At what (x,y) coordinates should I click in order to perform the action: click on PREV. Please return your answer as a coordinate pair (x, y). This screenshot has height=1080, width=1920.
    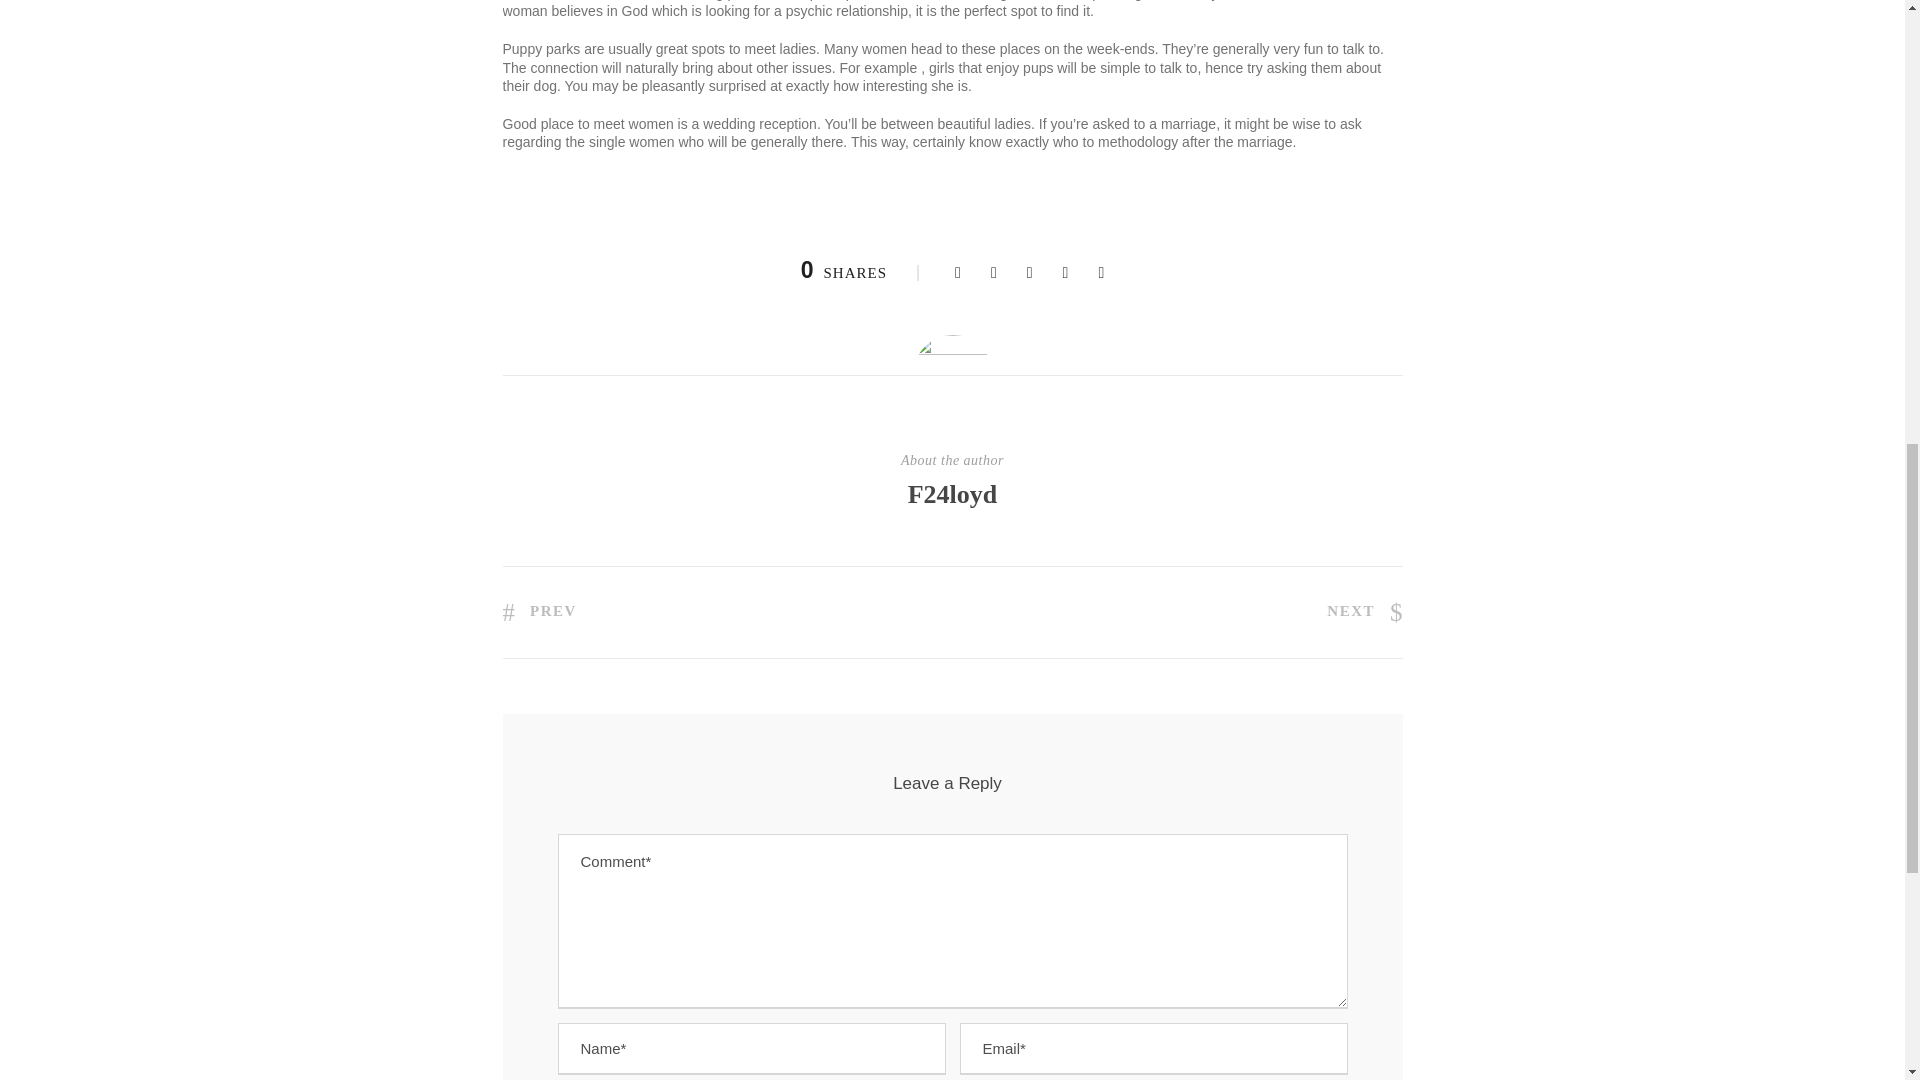
    Looking at the image, I should click on (538, 610).